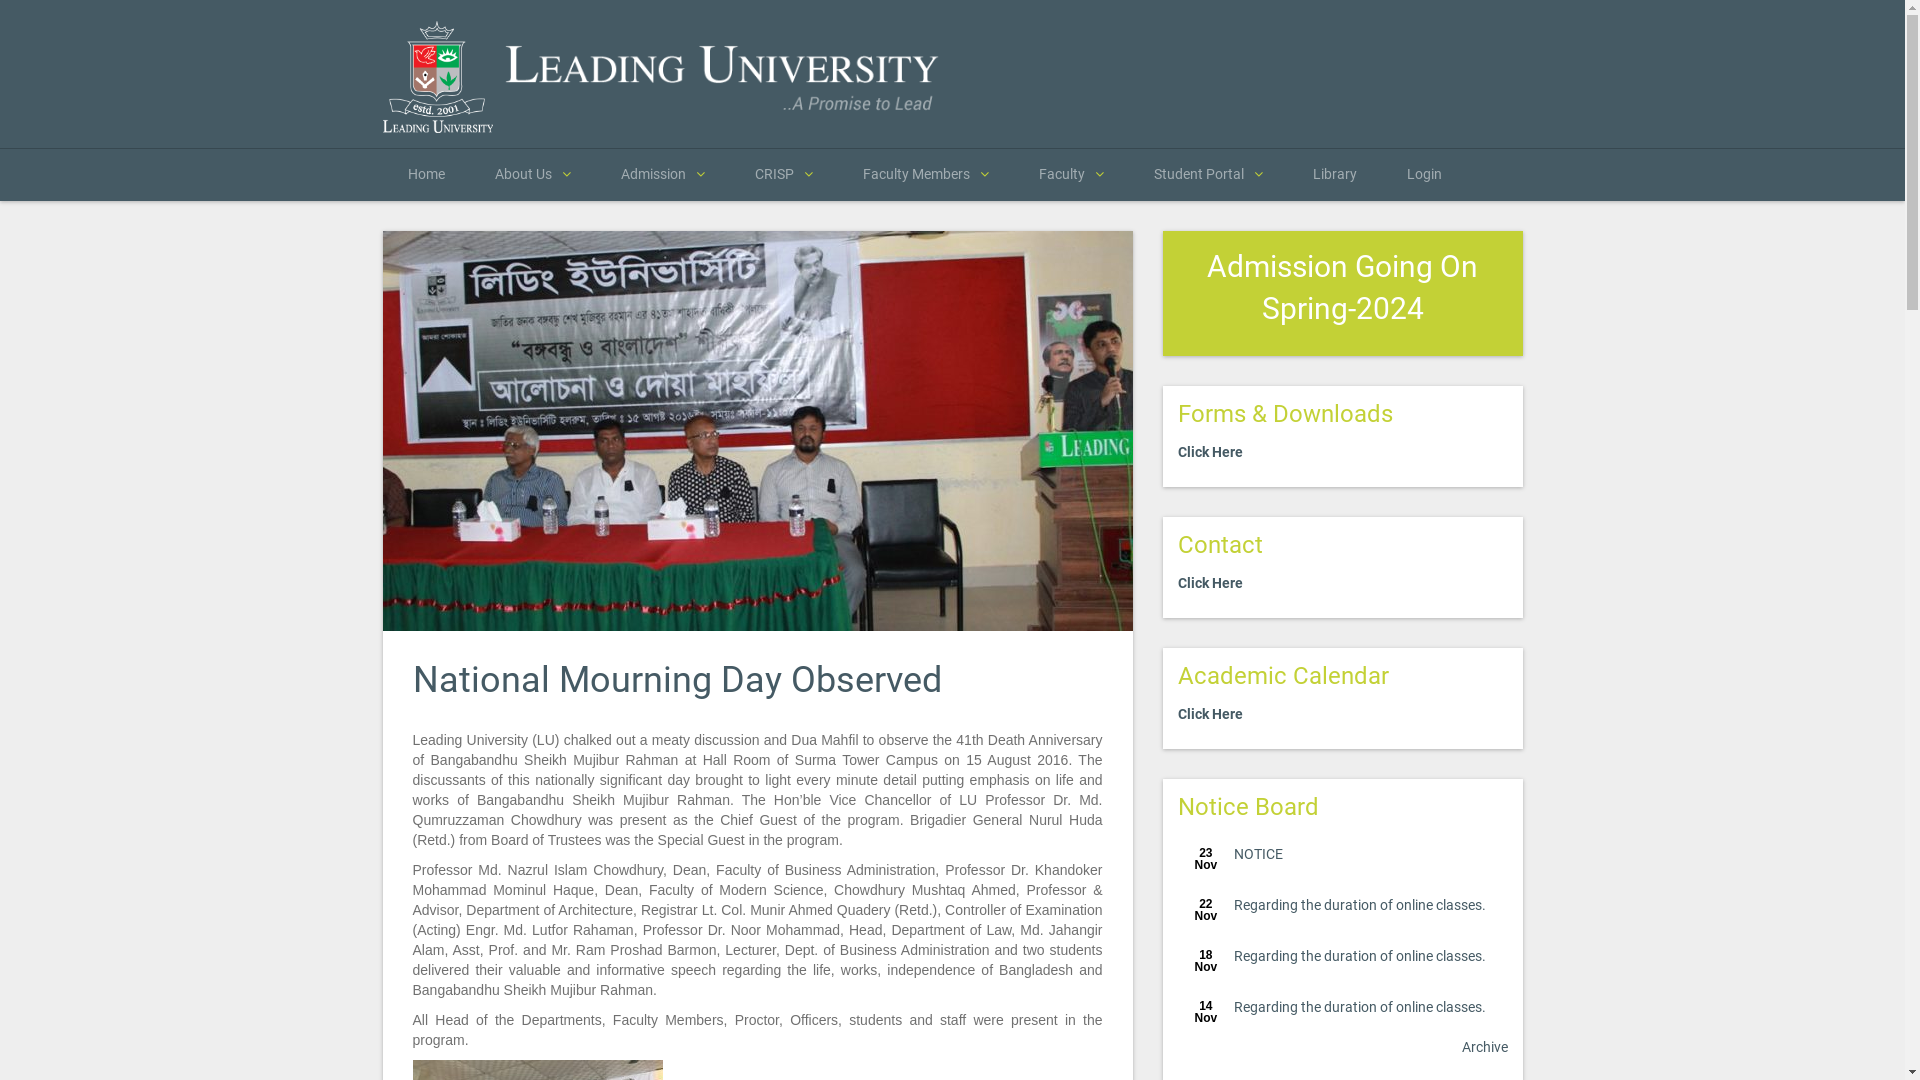 This screenshot has height=1080, width=1920. I want to click on Faculty Members, so click(926, 174).